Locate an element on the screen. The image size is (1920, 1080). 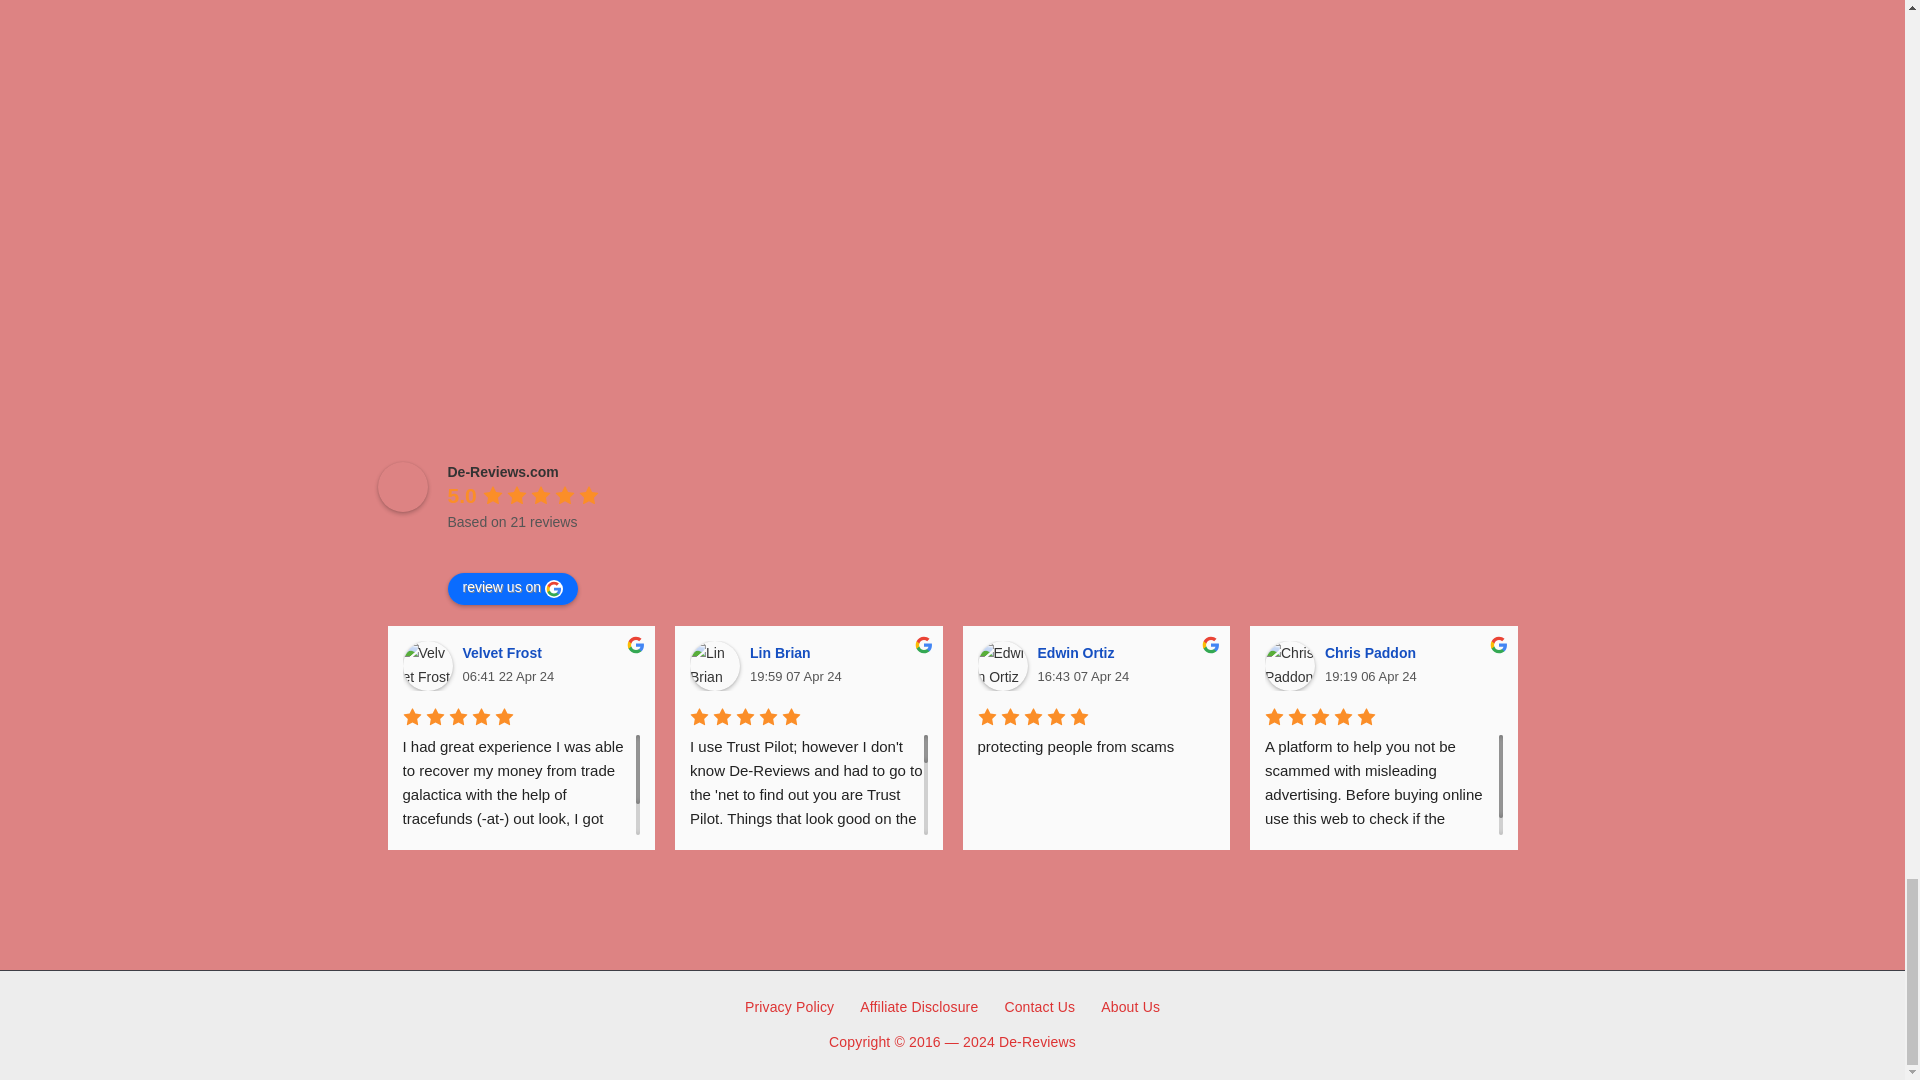
De-Reviews.com is located at coordinates (403, 486).